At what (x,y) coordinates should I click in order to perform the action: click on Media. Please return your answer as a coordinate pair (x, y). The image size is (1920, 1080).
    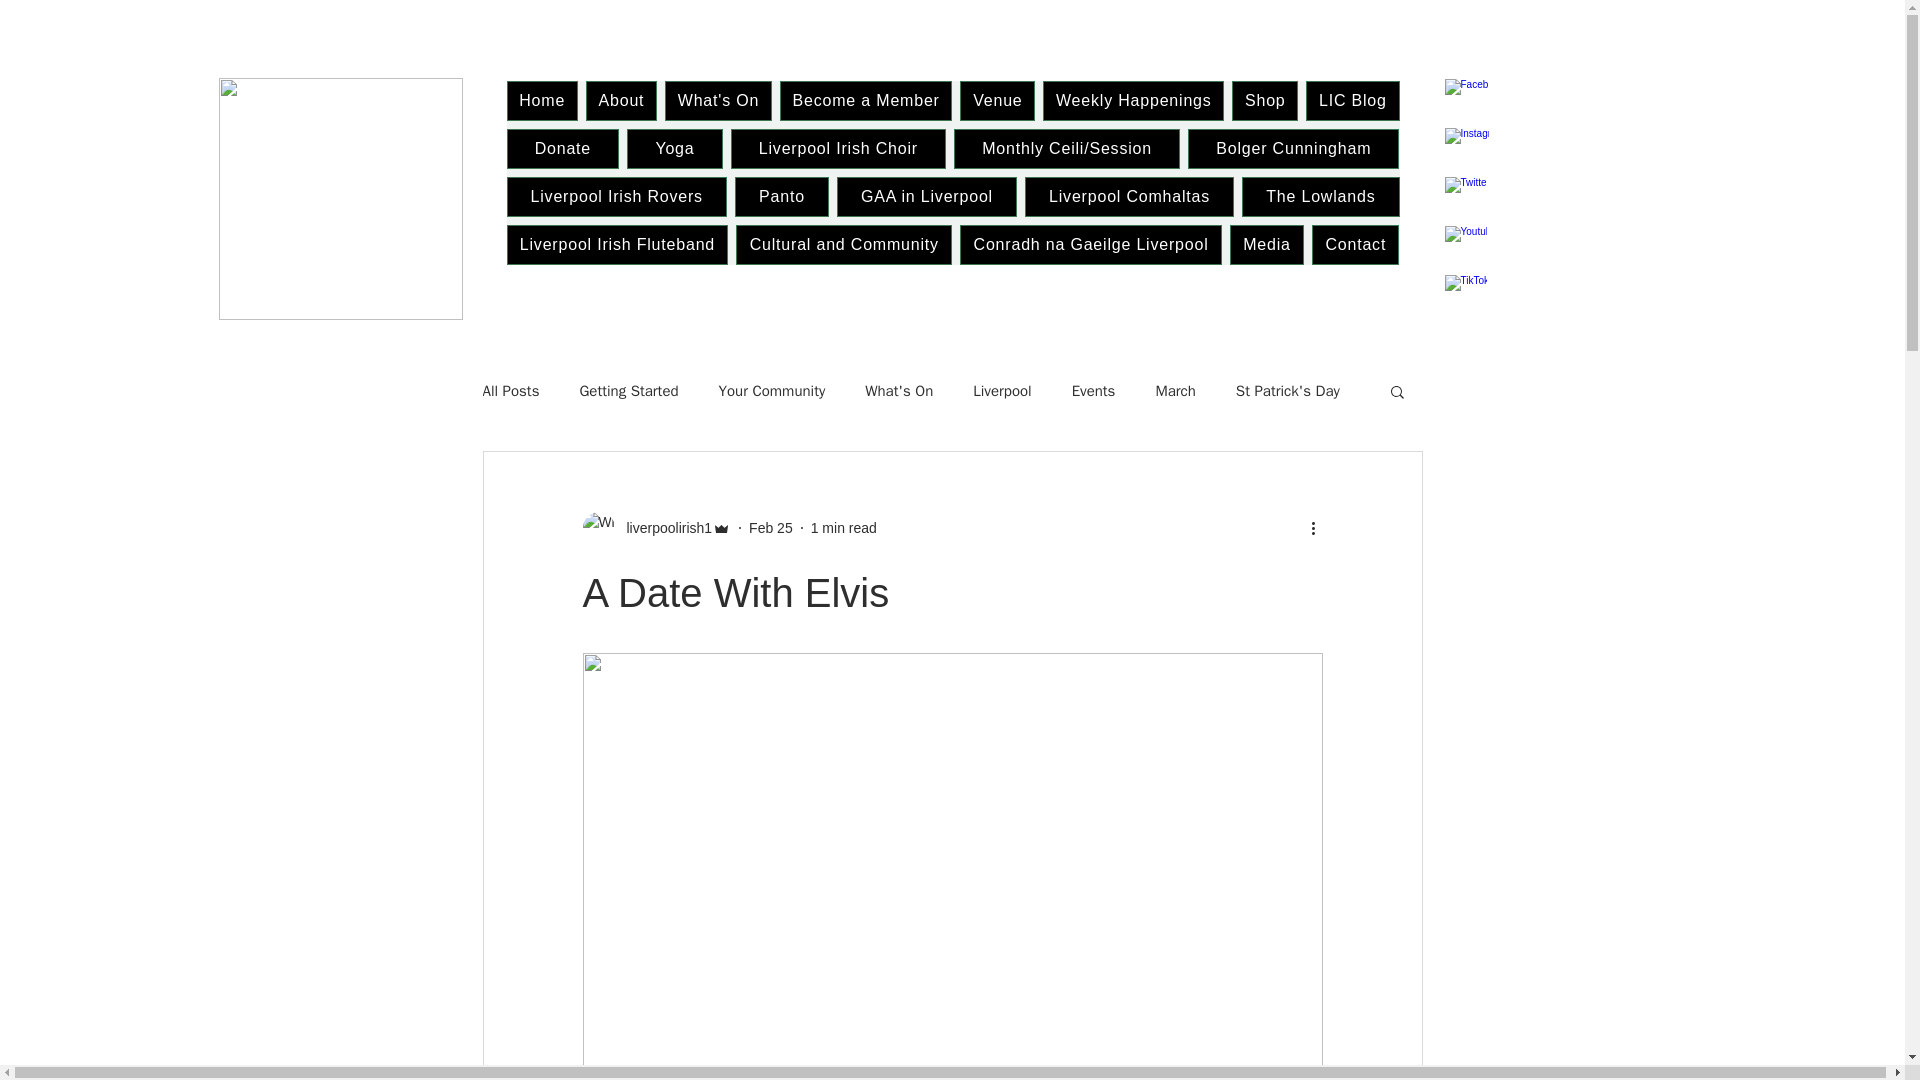
    Looking at the image, I should click on (1266, 244).